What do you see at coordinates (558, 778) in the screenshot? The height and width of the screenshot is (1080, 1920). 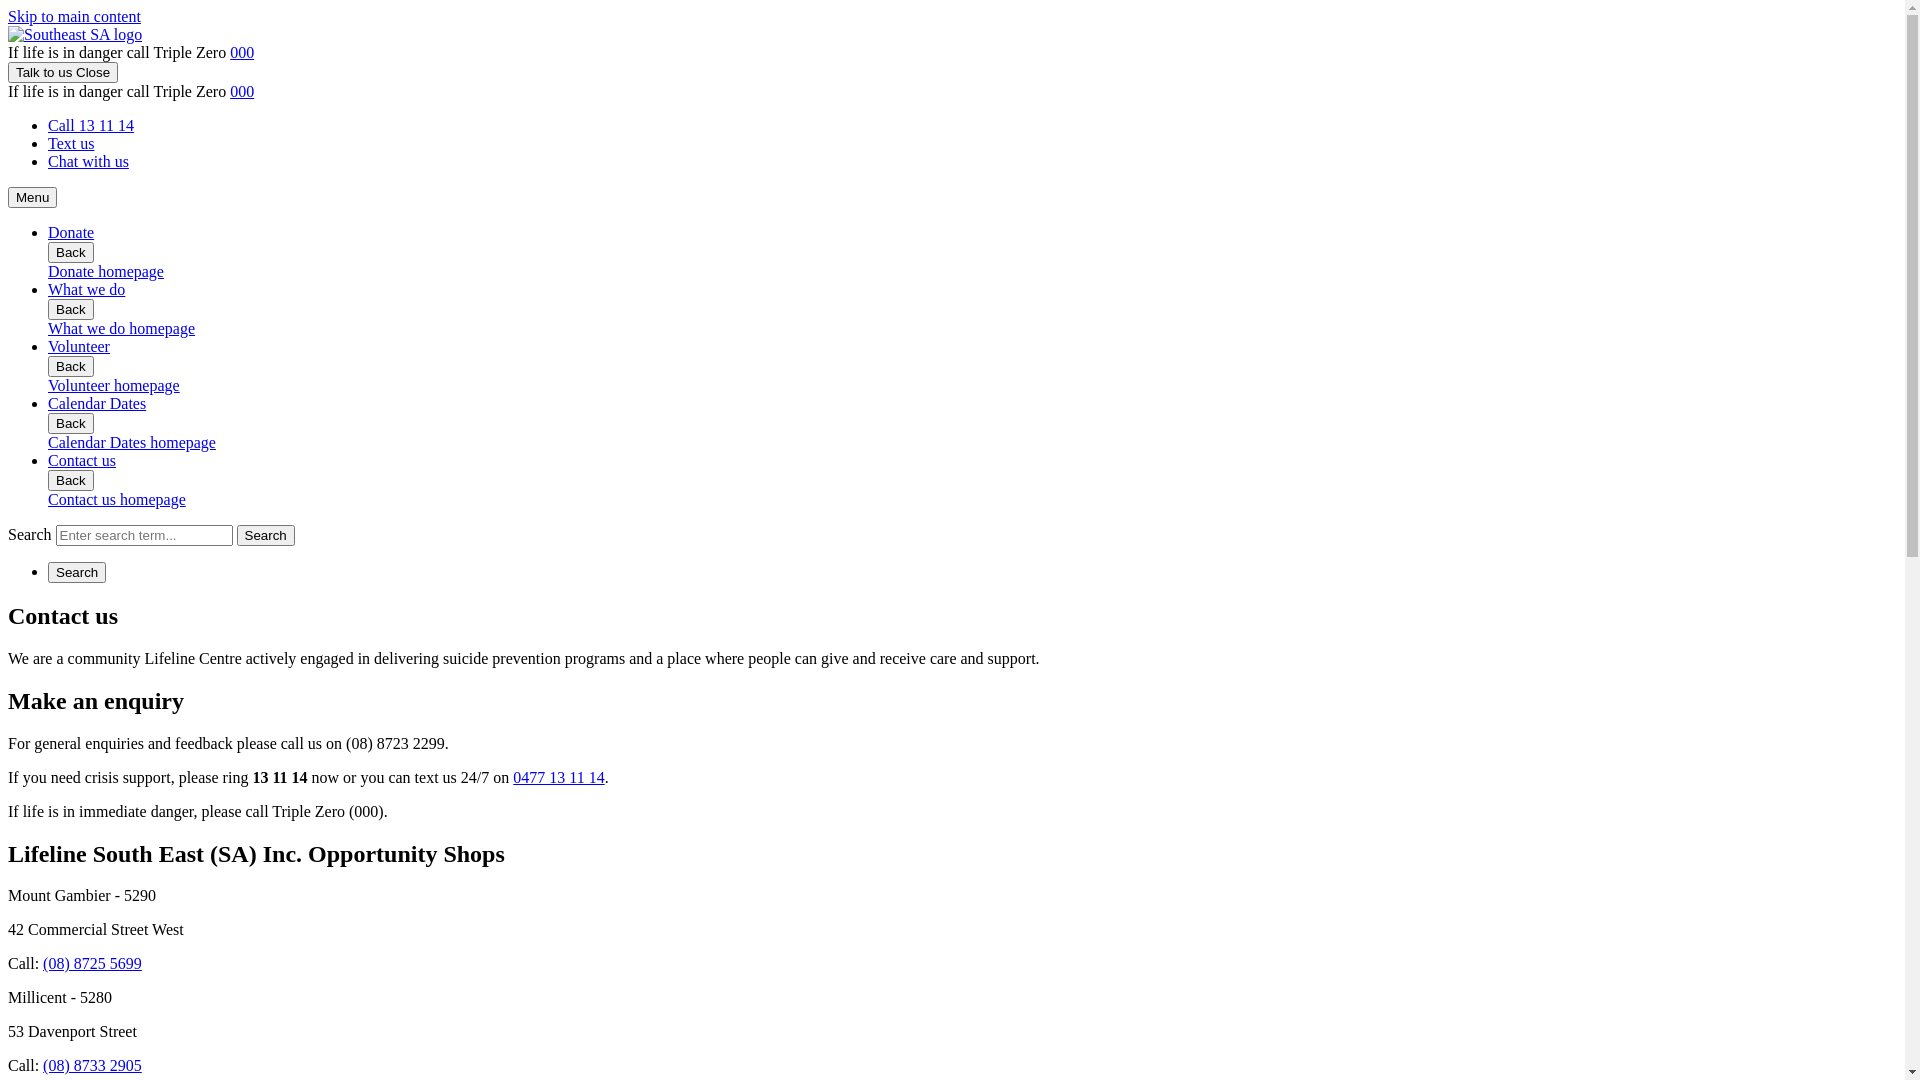 I see `0477 13 11 14` at bounding box center [558, 778].